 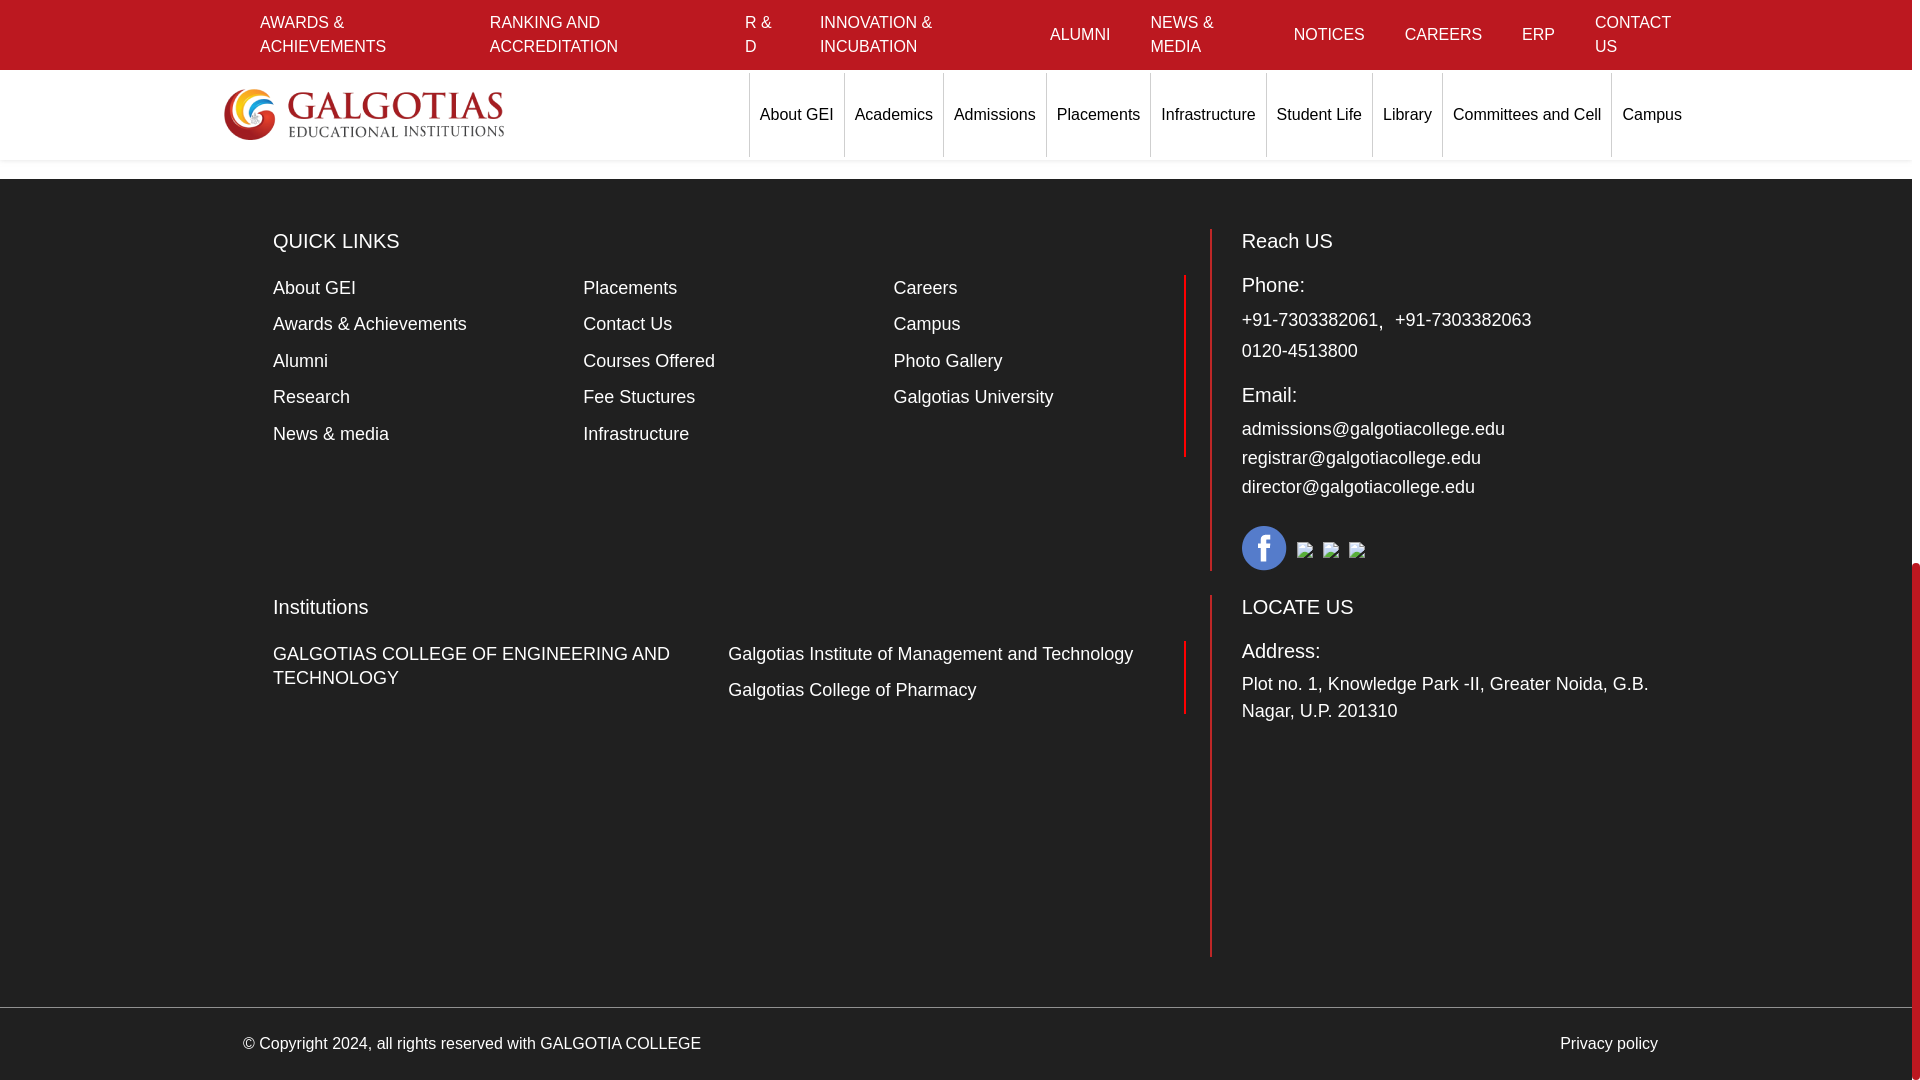 I want to click on Alumni, so click(x=300, y=361).